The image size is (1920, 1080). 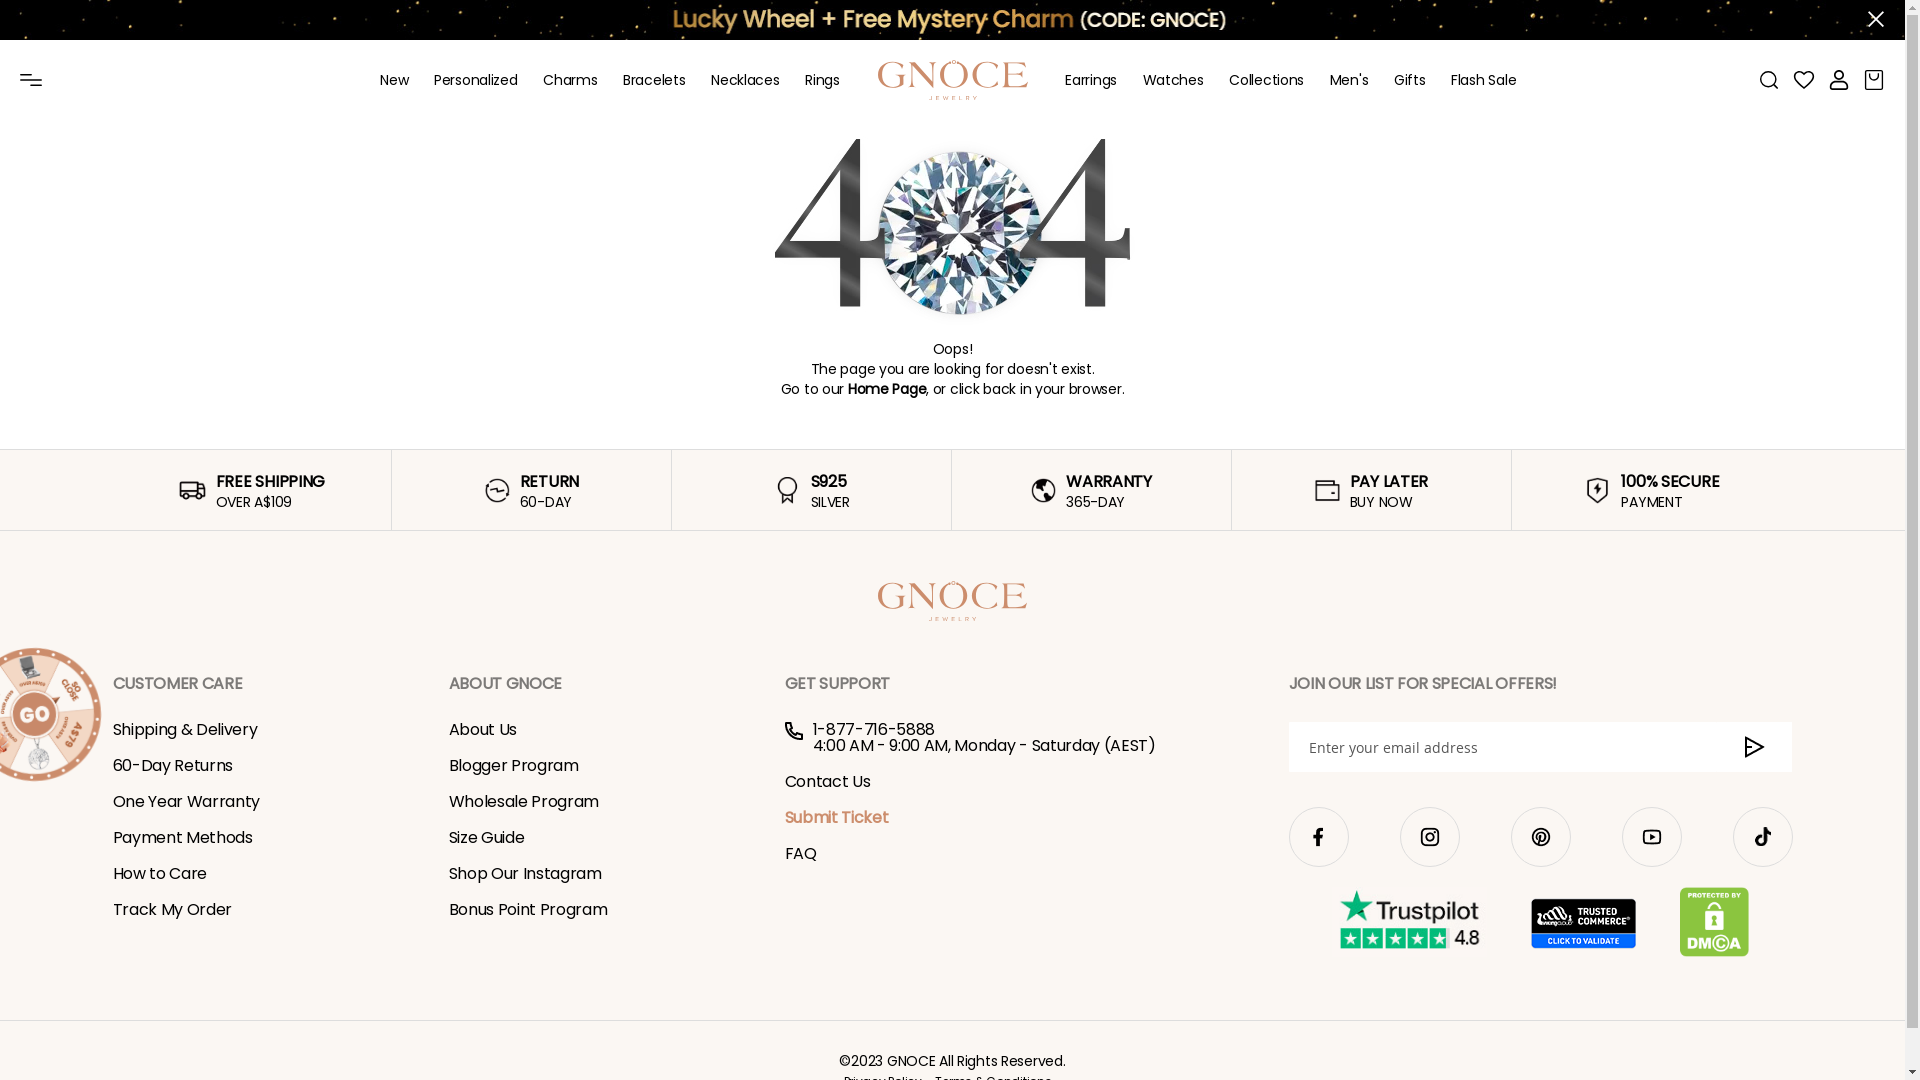 I want to click on Watches, so click(x=1174, y=80).